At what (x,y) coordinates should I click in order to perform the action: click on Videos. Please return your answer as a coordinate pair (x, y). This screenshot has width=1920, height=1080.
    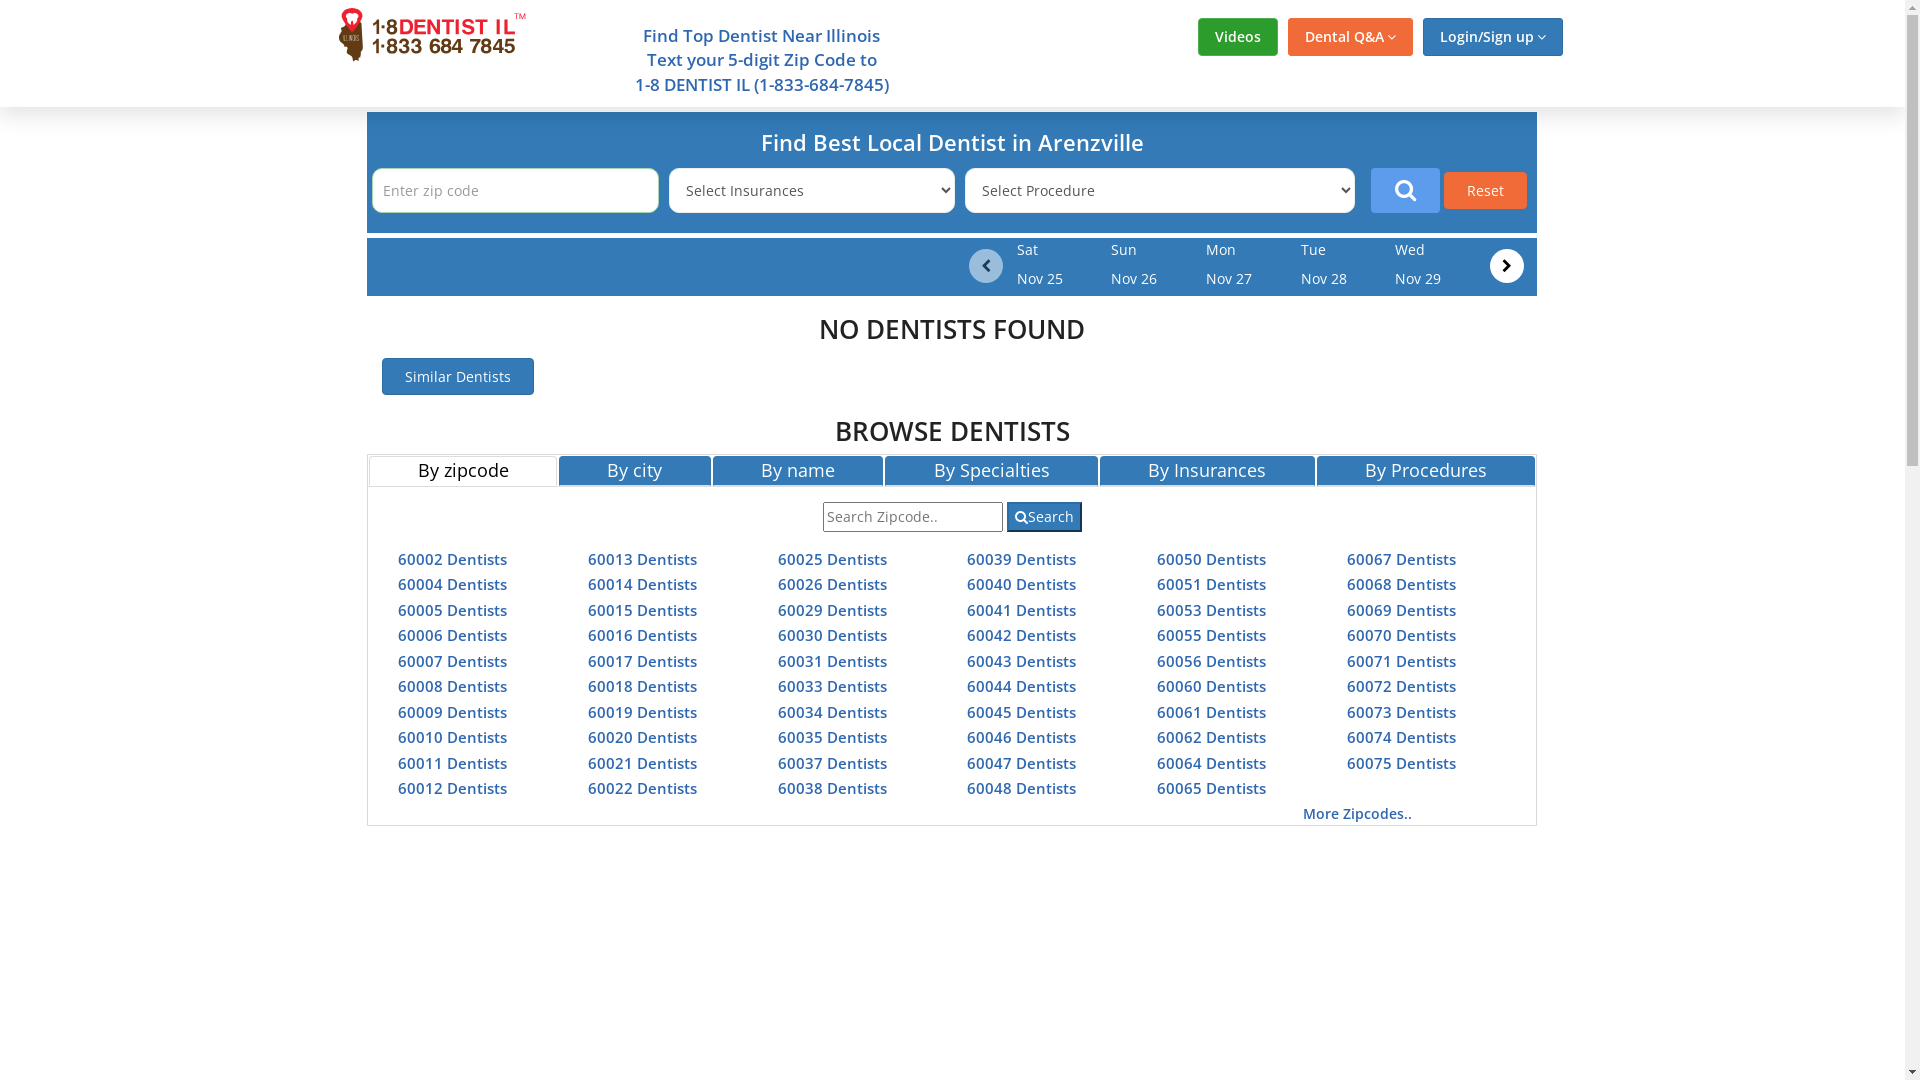
    Looking at the image, I should click on (1238, 37).